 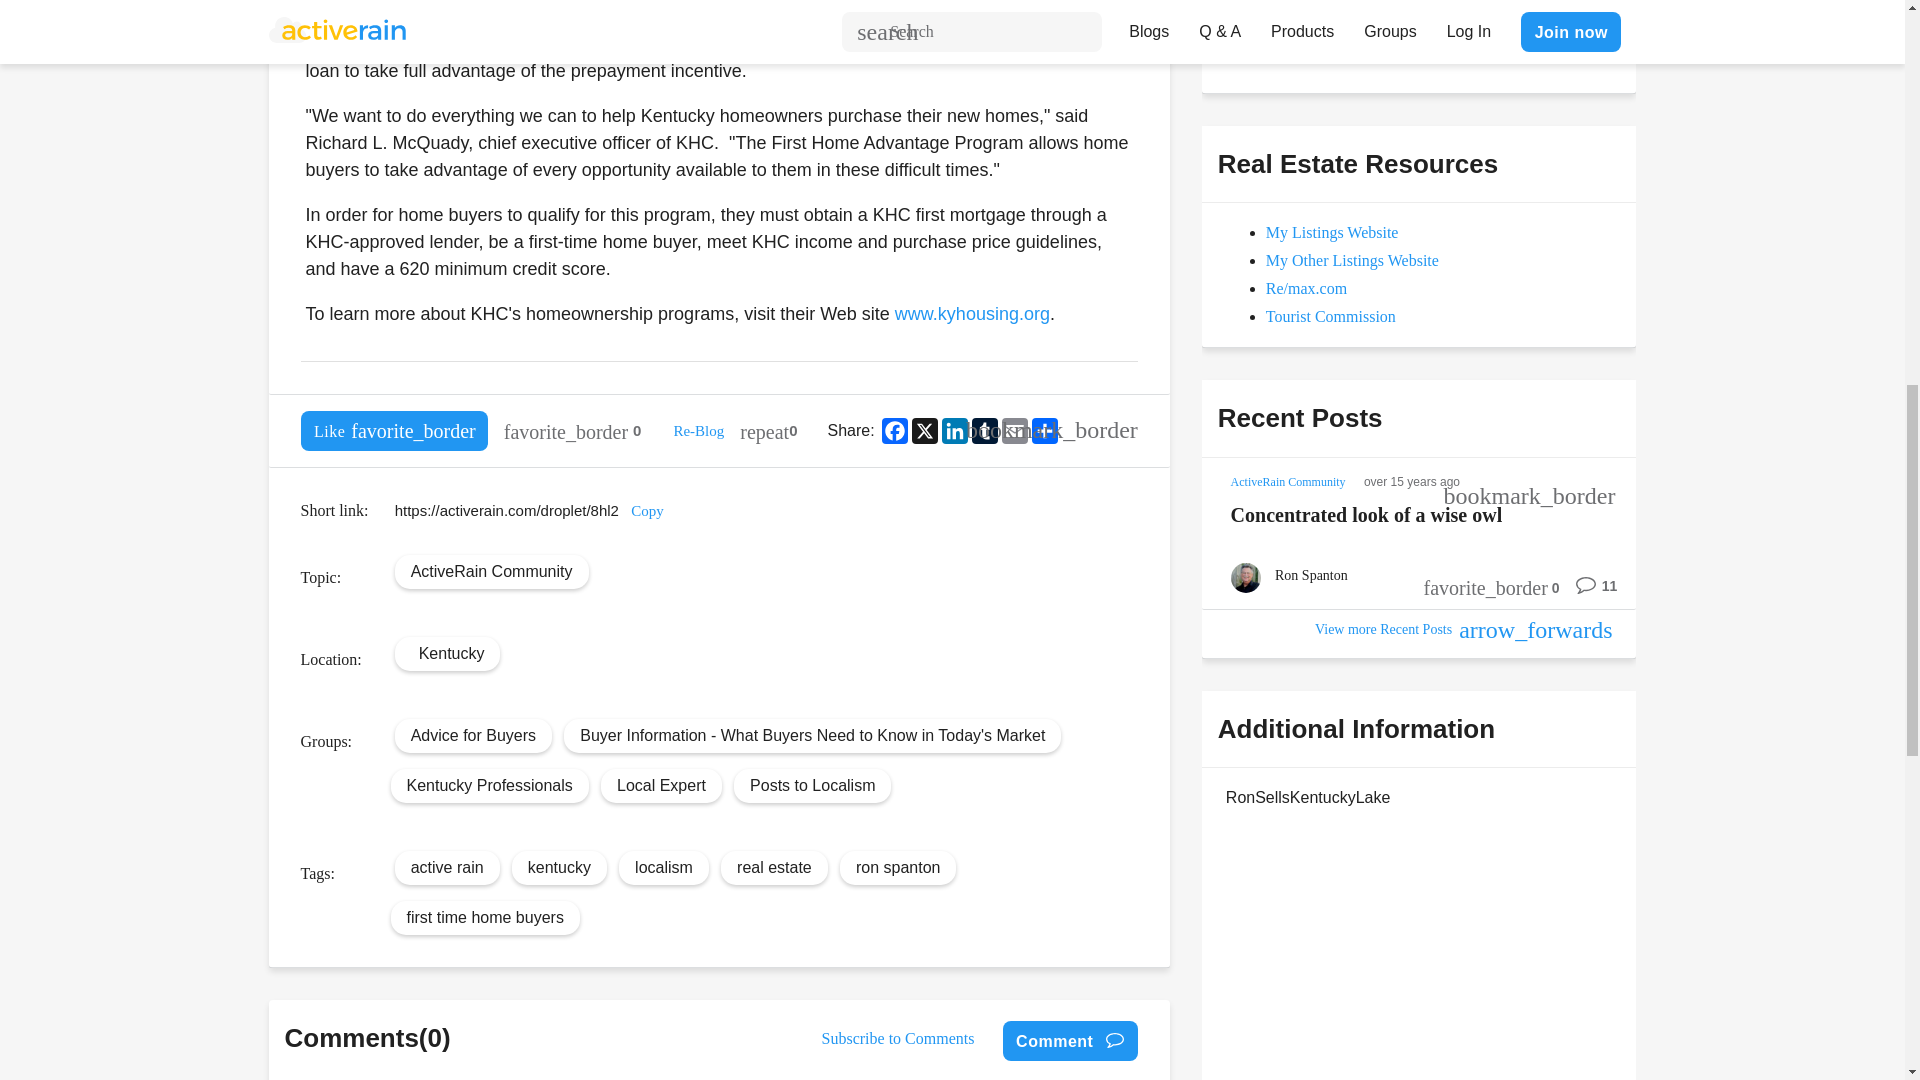 I want to click on Copy, so click(x=648, y=511).